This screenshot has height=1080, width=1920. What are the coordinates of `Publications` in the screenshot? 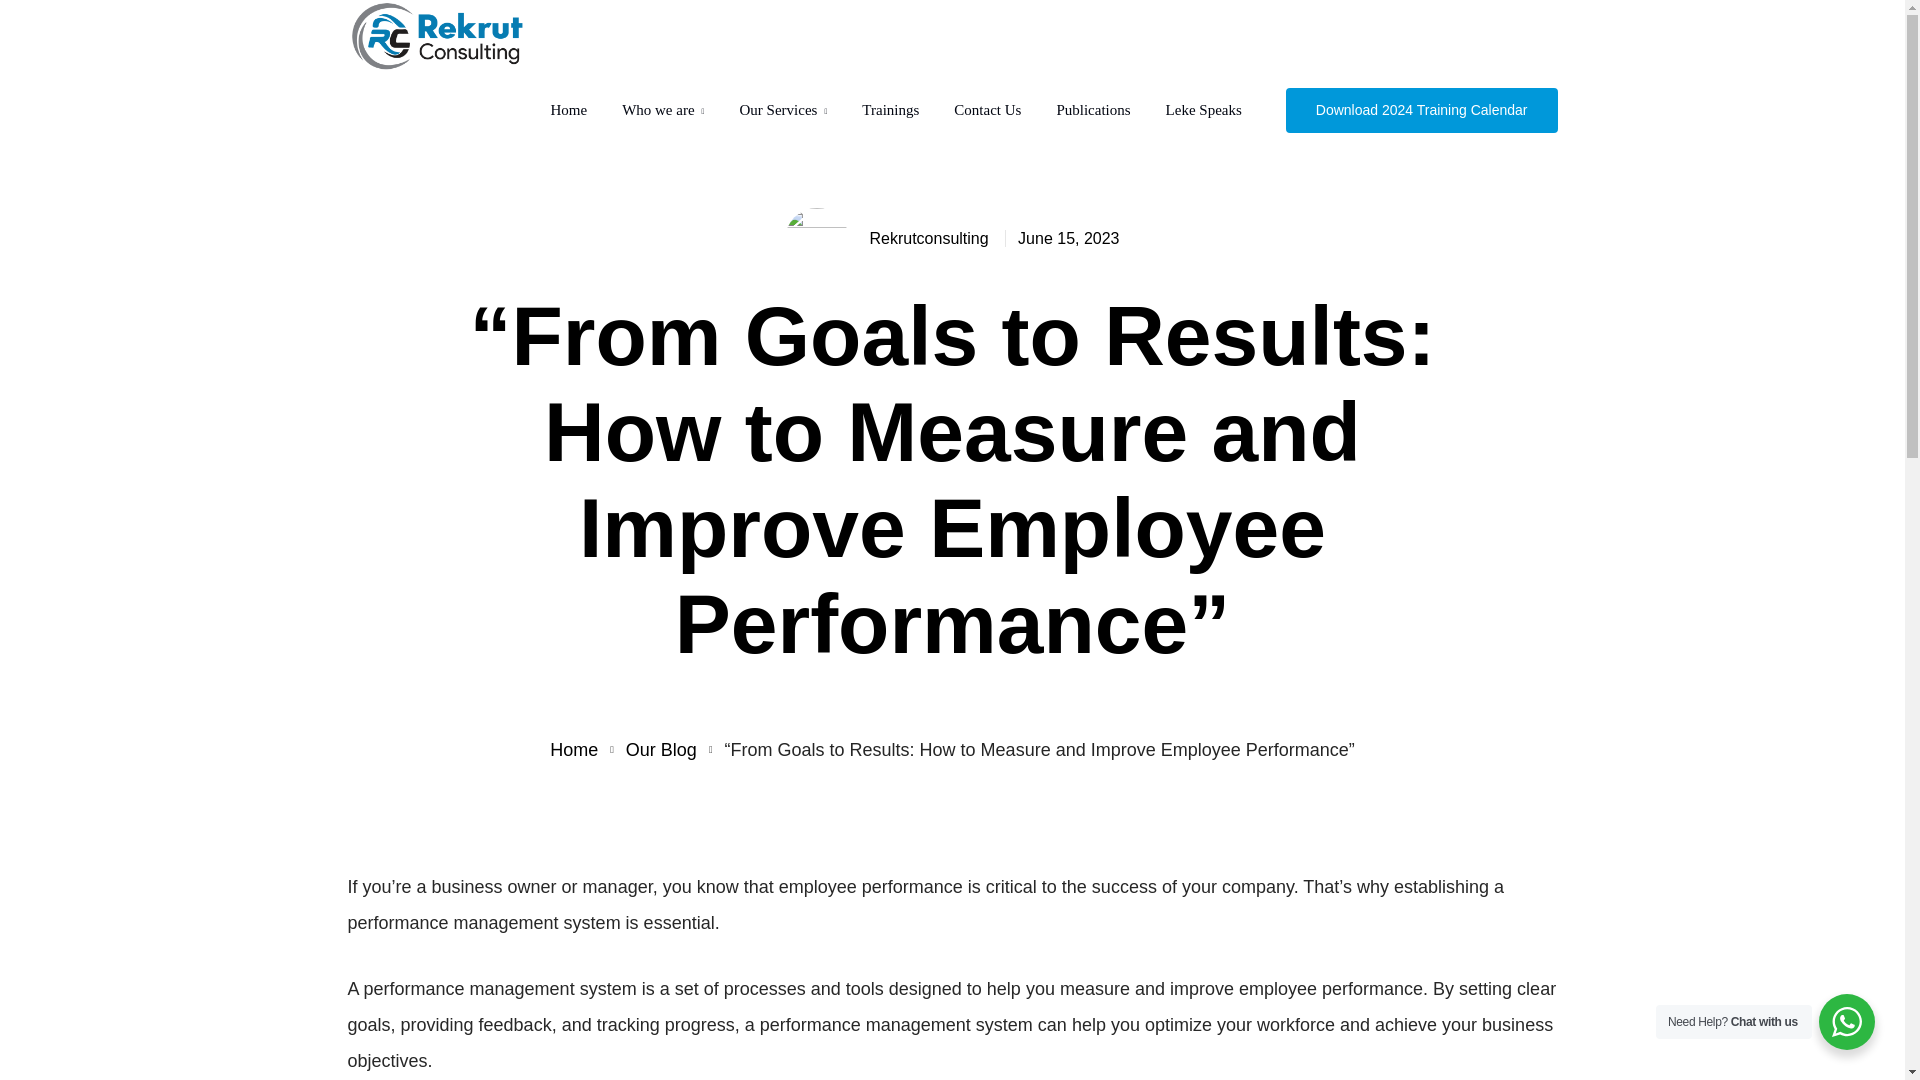 It's located at (1093, 110).